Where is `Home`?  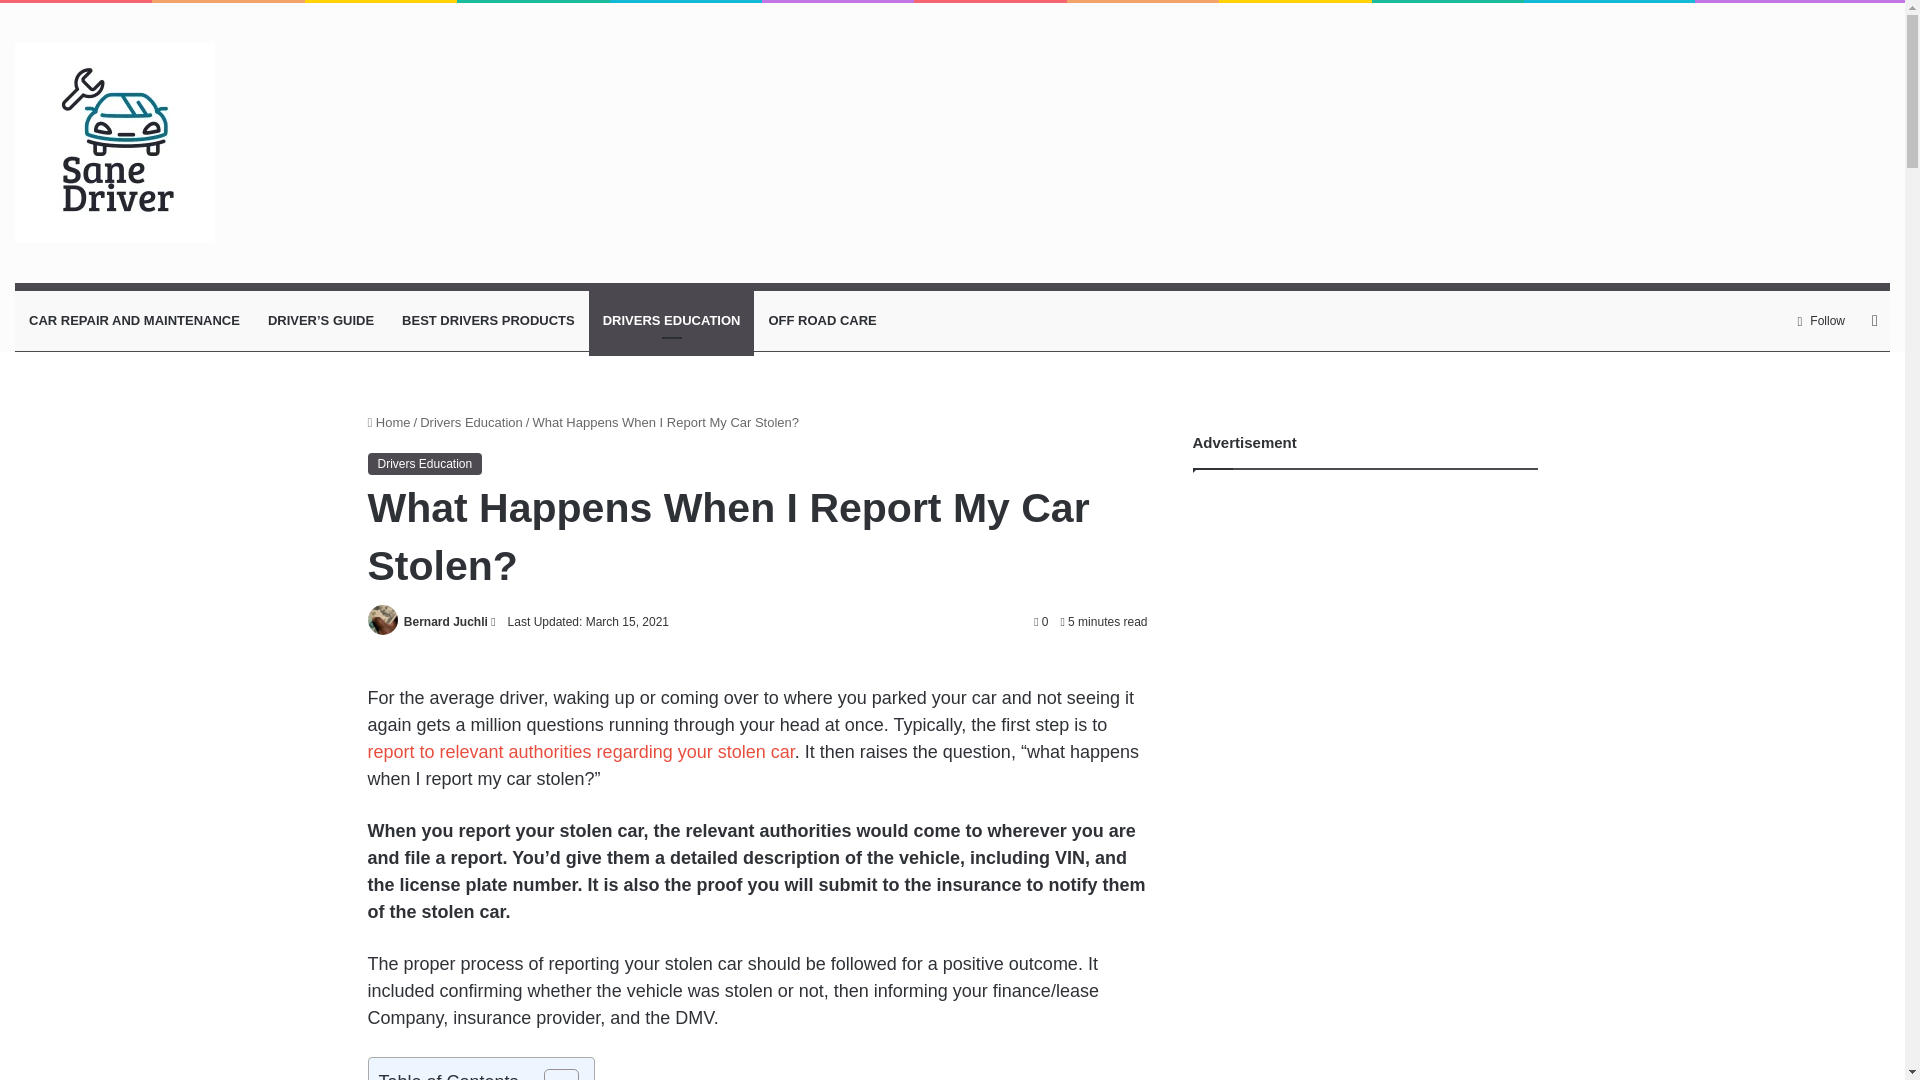 Home is located at coordinates (389, 422).